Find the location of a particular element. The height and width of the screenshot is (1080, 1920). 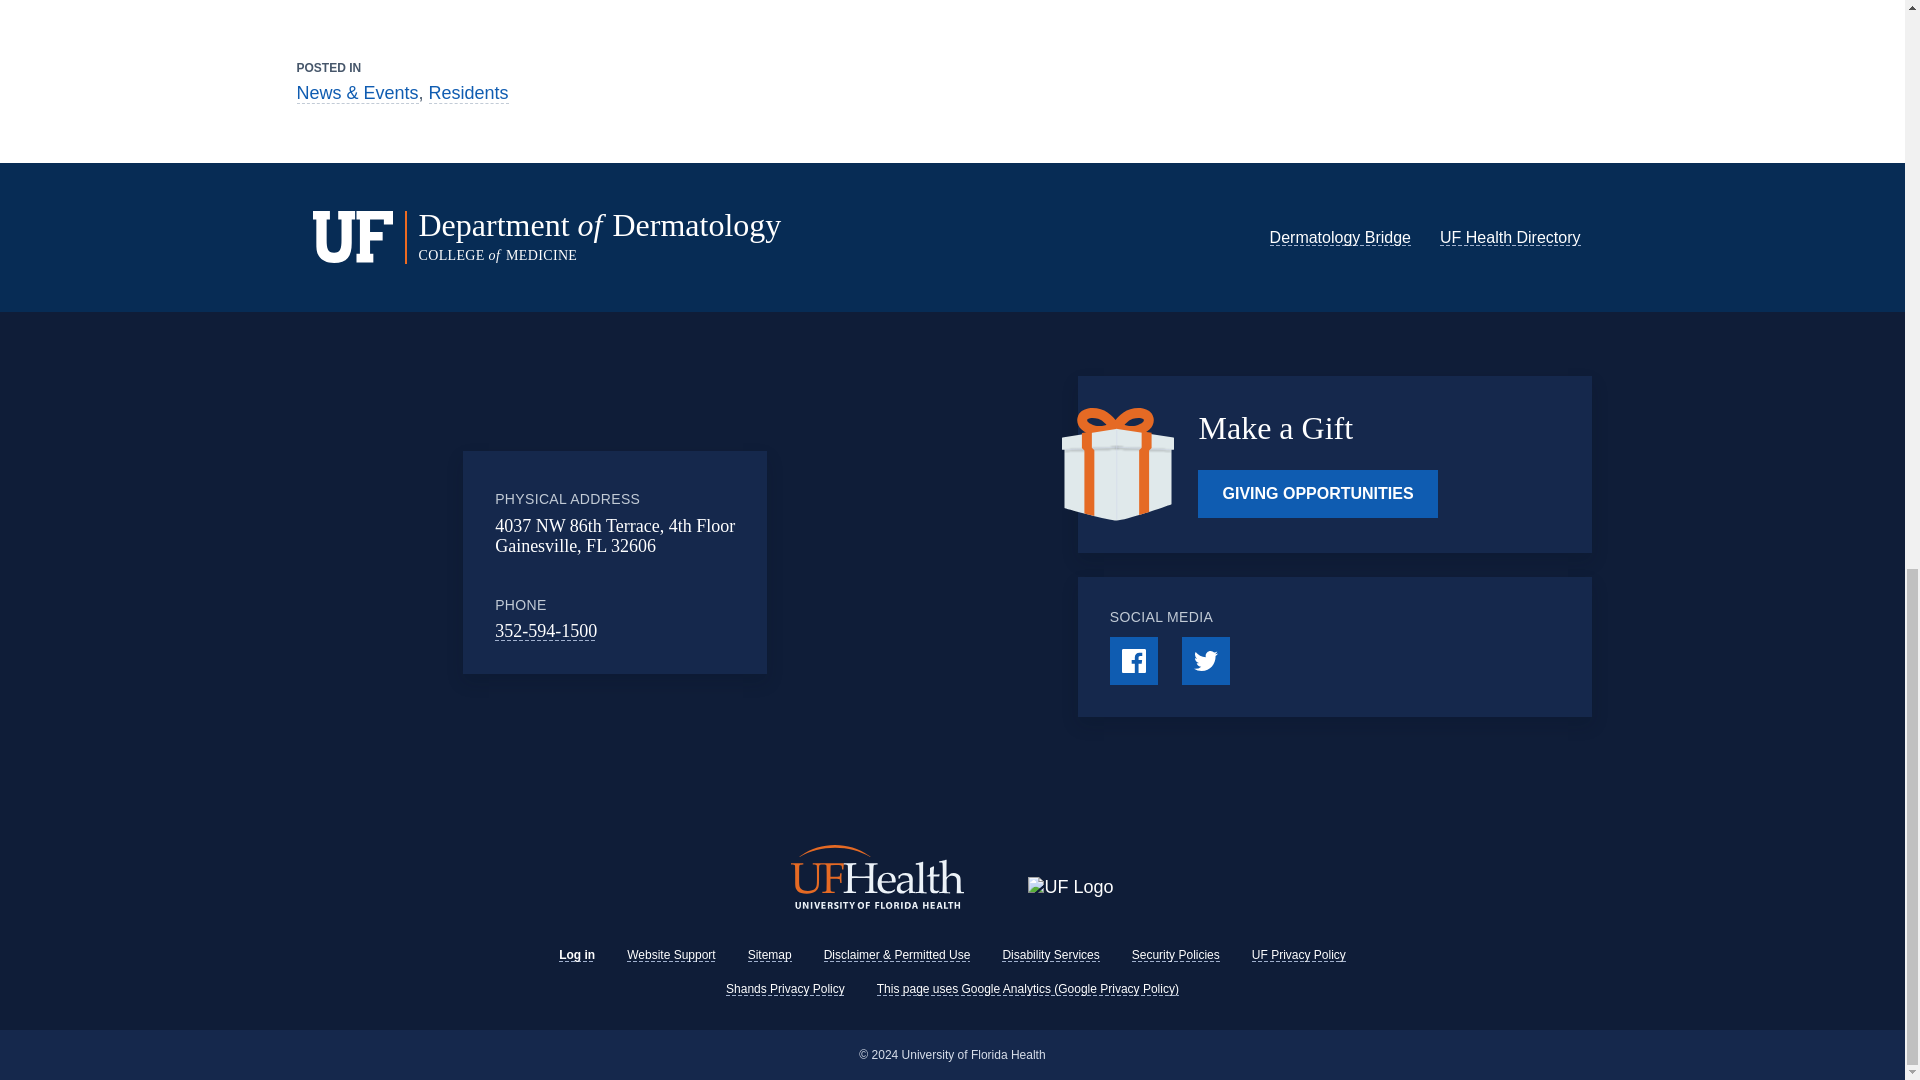

Log in is located at coordinates (576, 955).